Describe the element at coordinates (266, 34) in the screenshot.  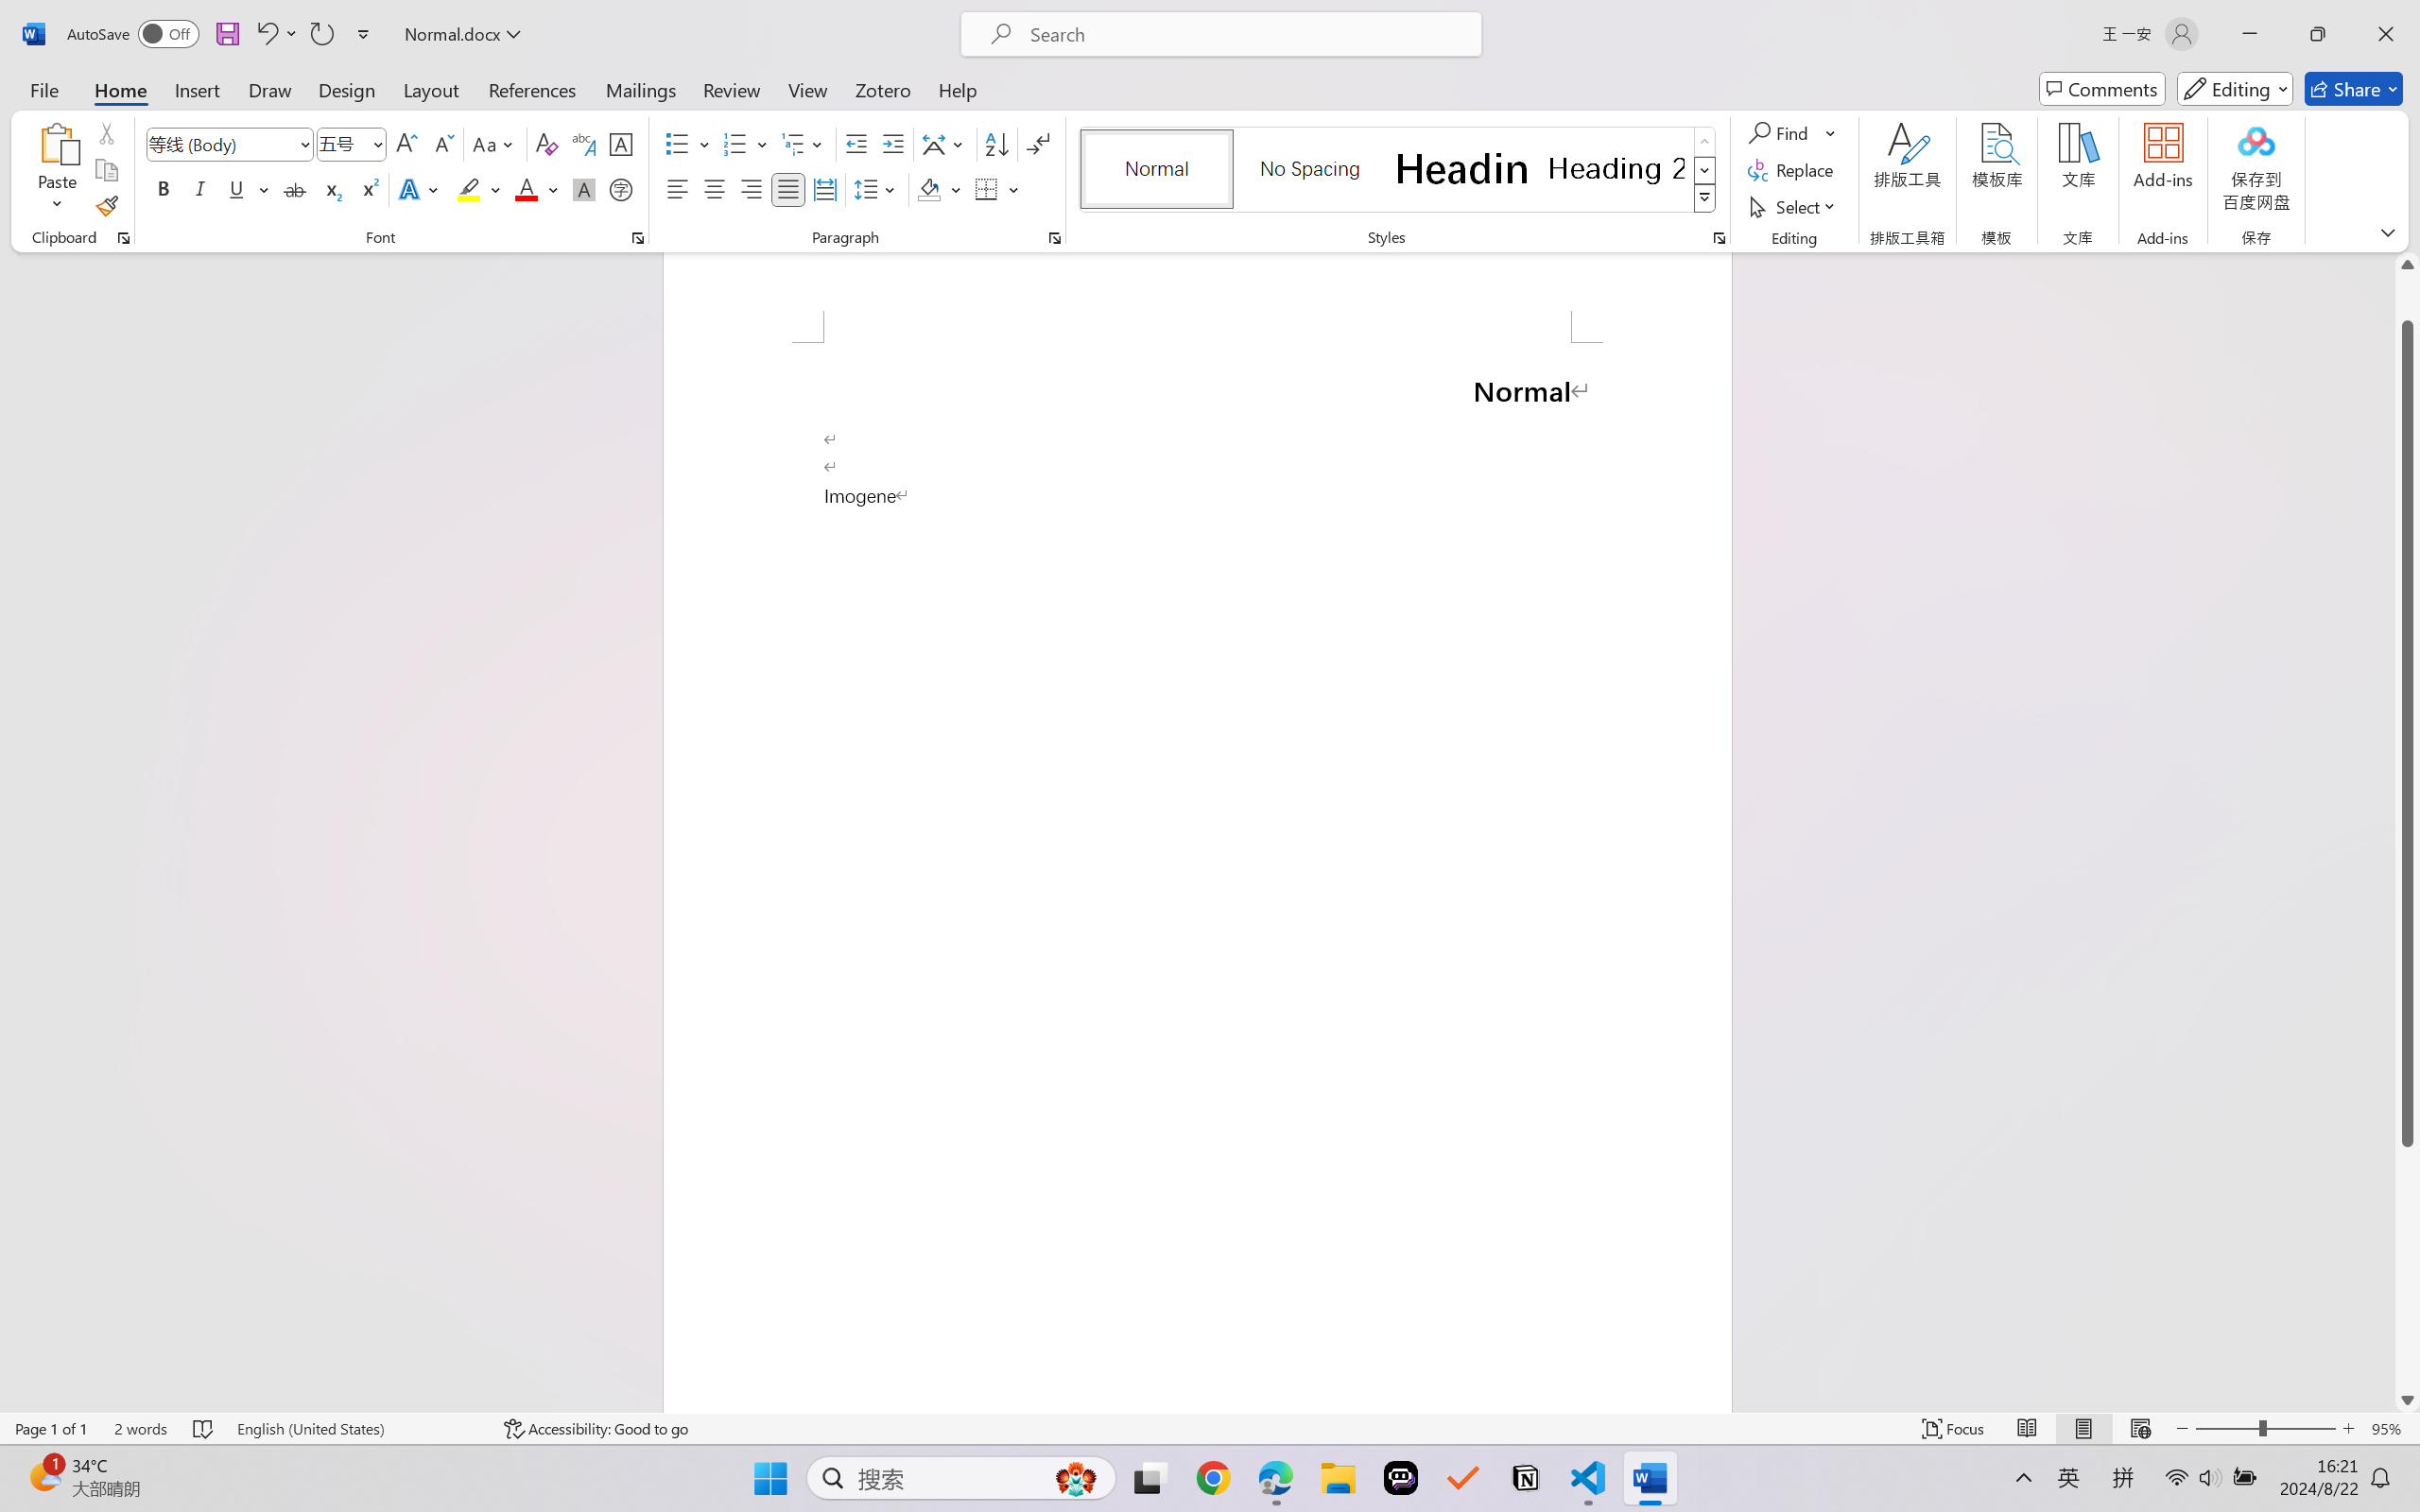
I see `Undo Style` at that location.